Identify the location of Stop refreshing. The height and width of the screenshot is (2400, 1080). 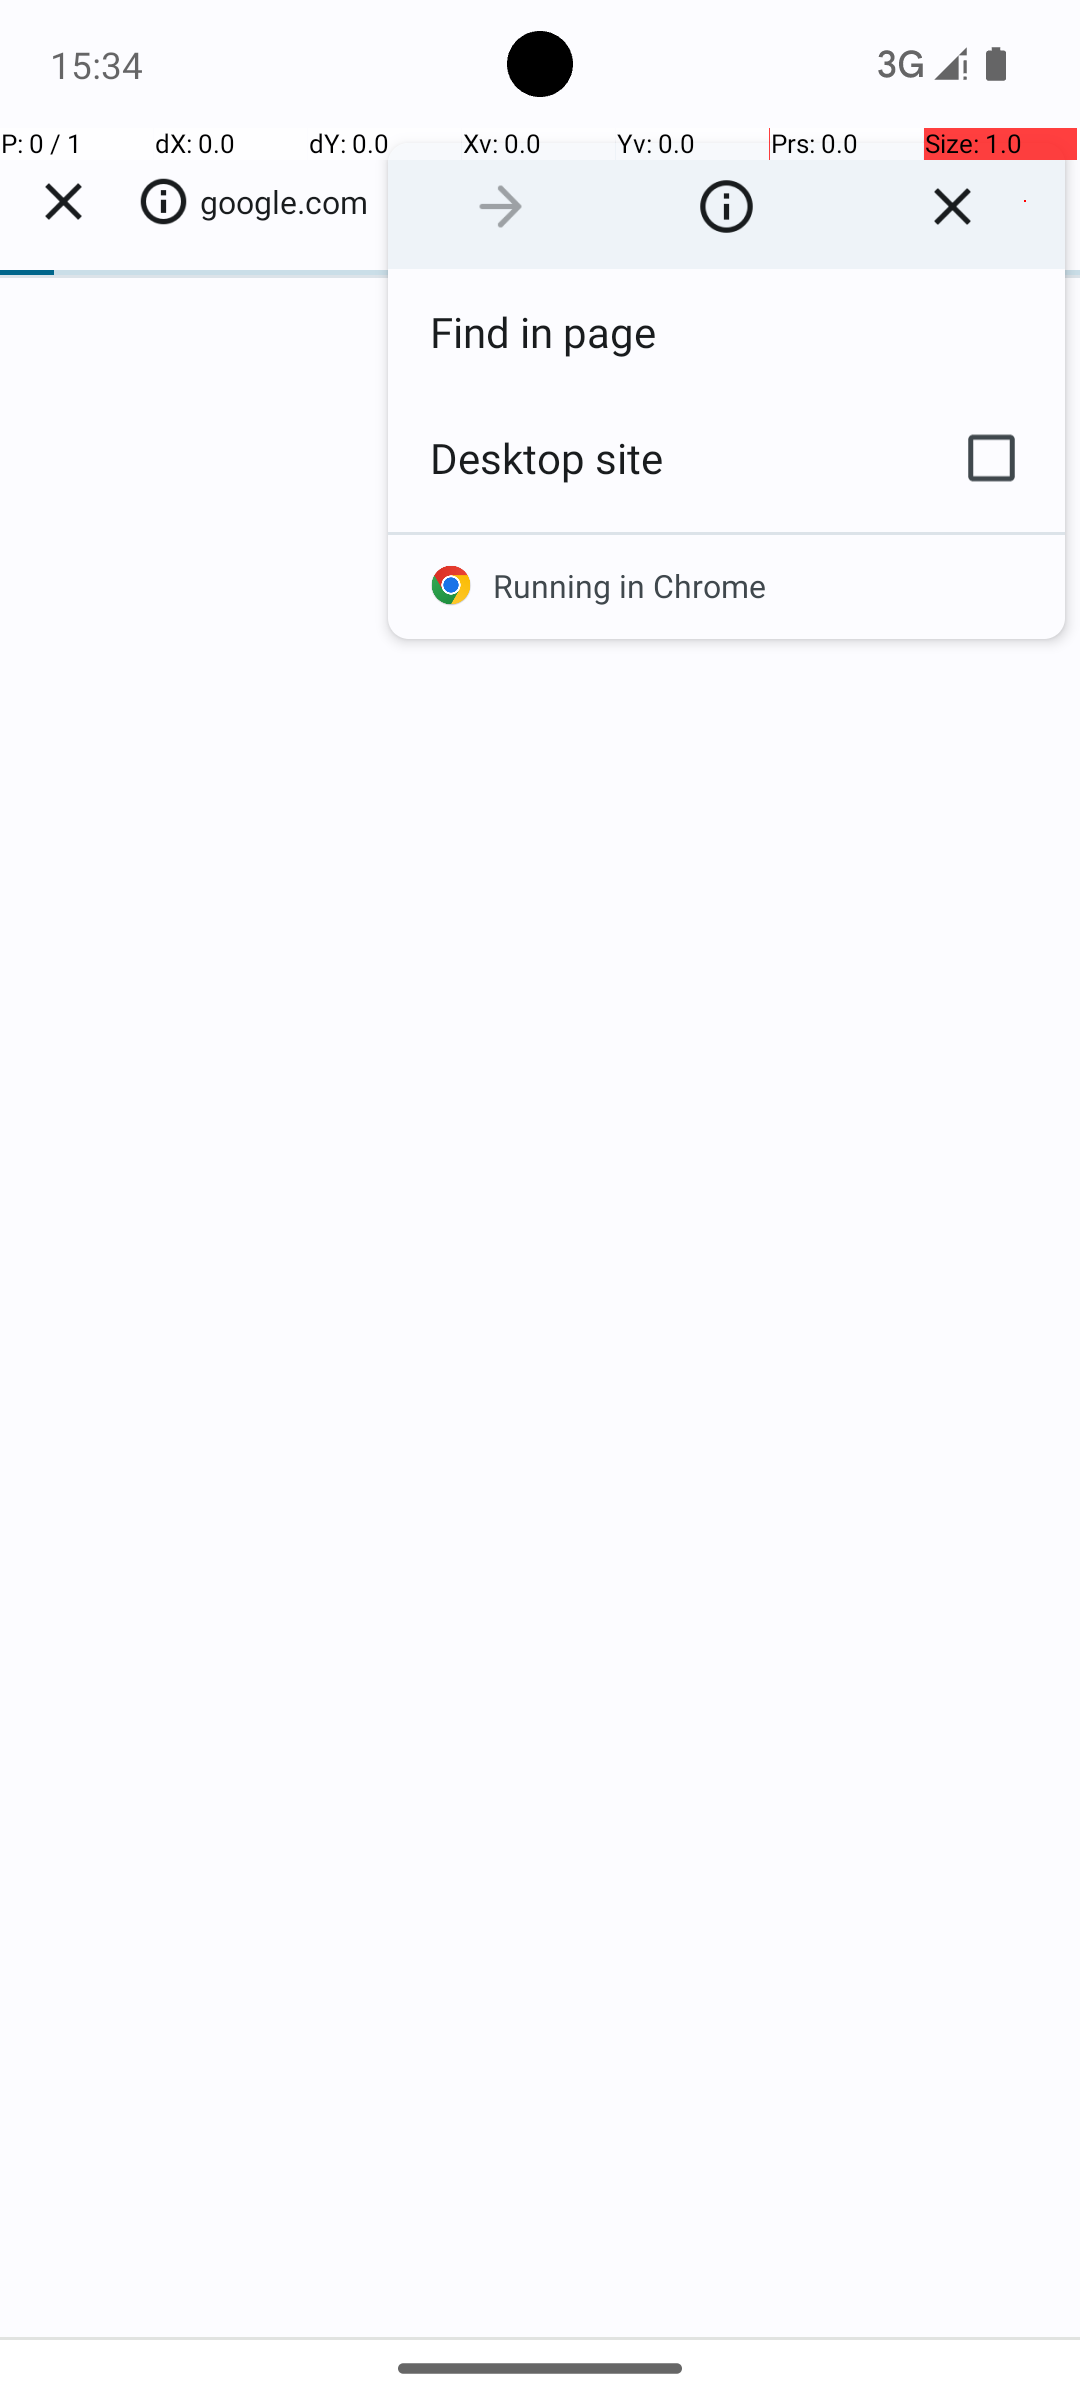
(952, 206).